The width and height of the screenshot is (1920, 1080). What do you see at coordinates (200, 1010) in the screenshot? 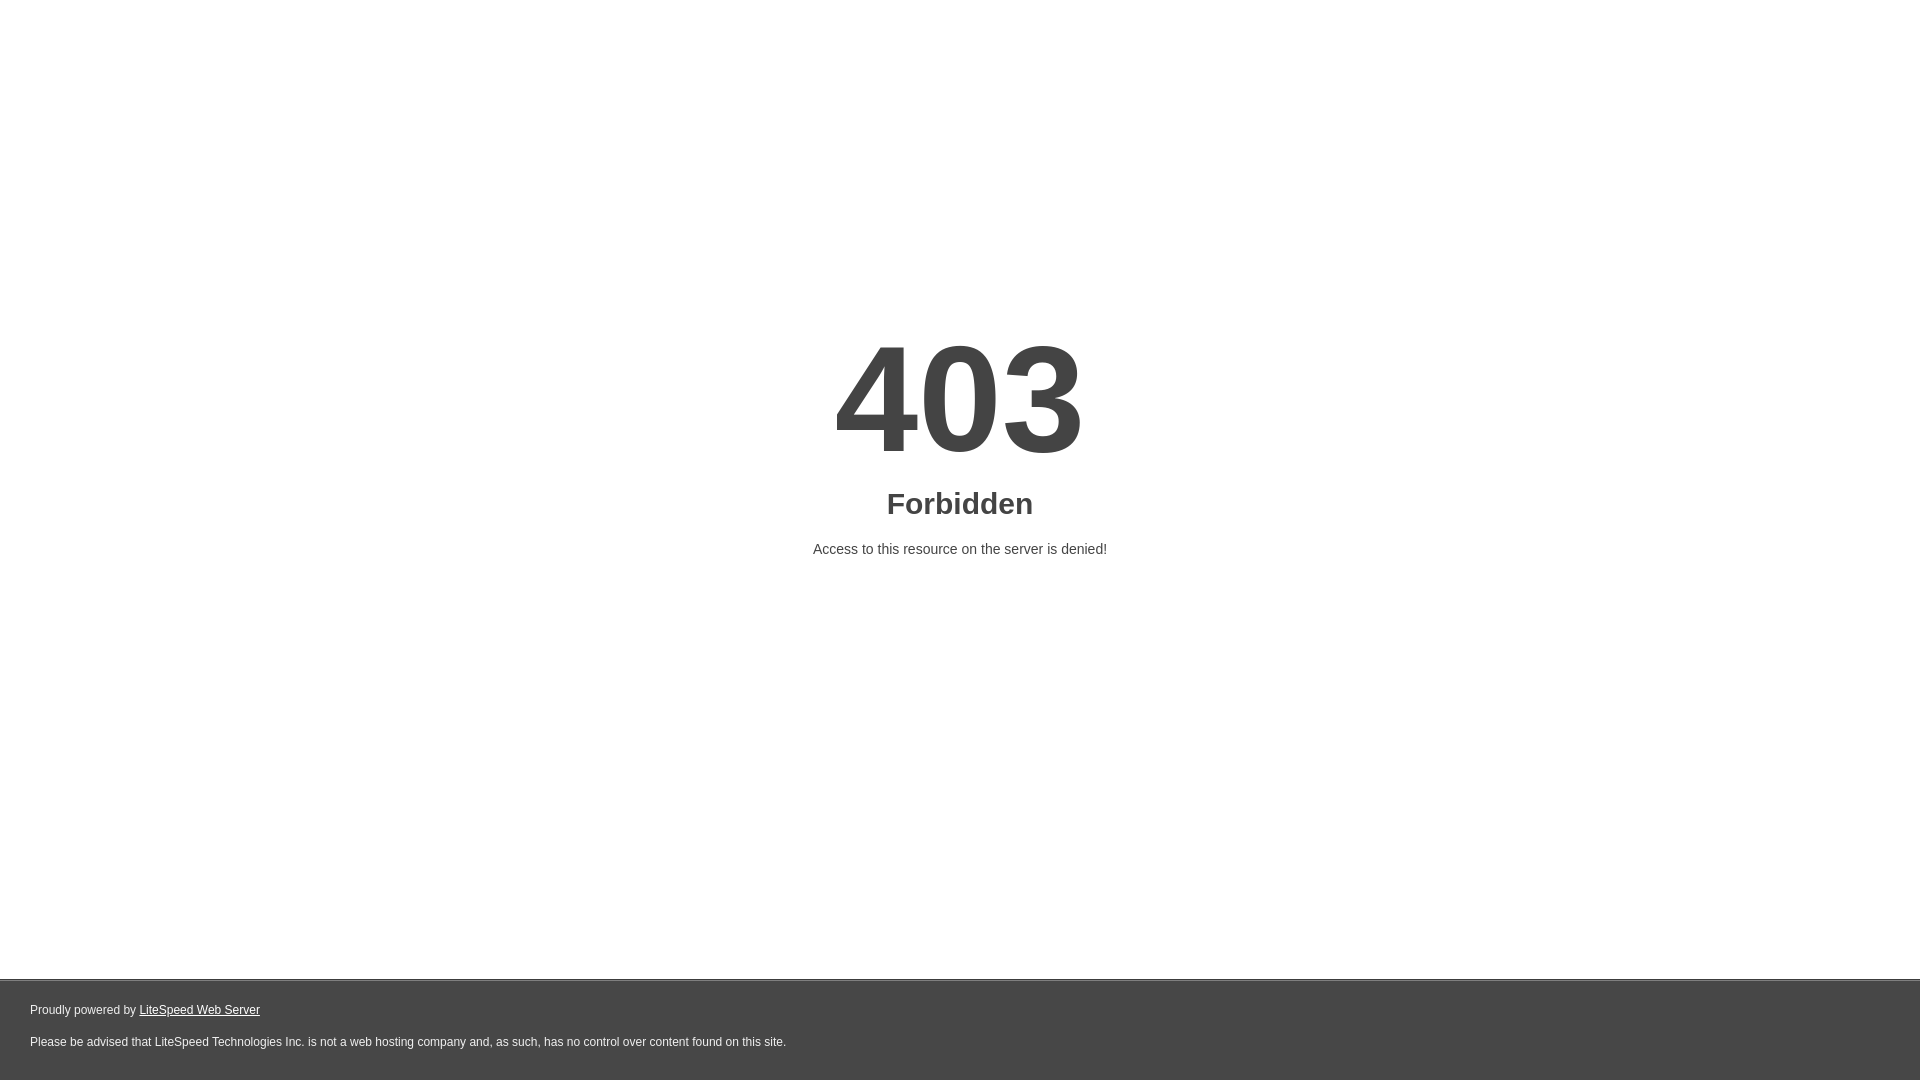
I see `LiteSpeed Web Server` at bounding box center [200, 1010].